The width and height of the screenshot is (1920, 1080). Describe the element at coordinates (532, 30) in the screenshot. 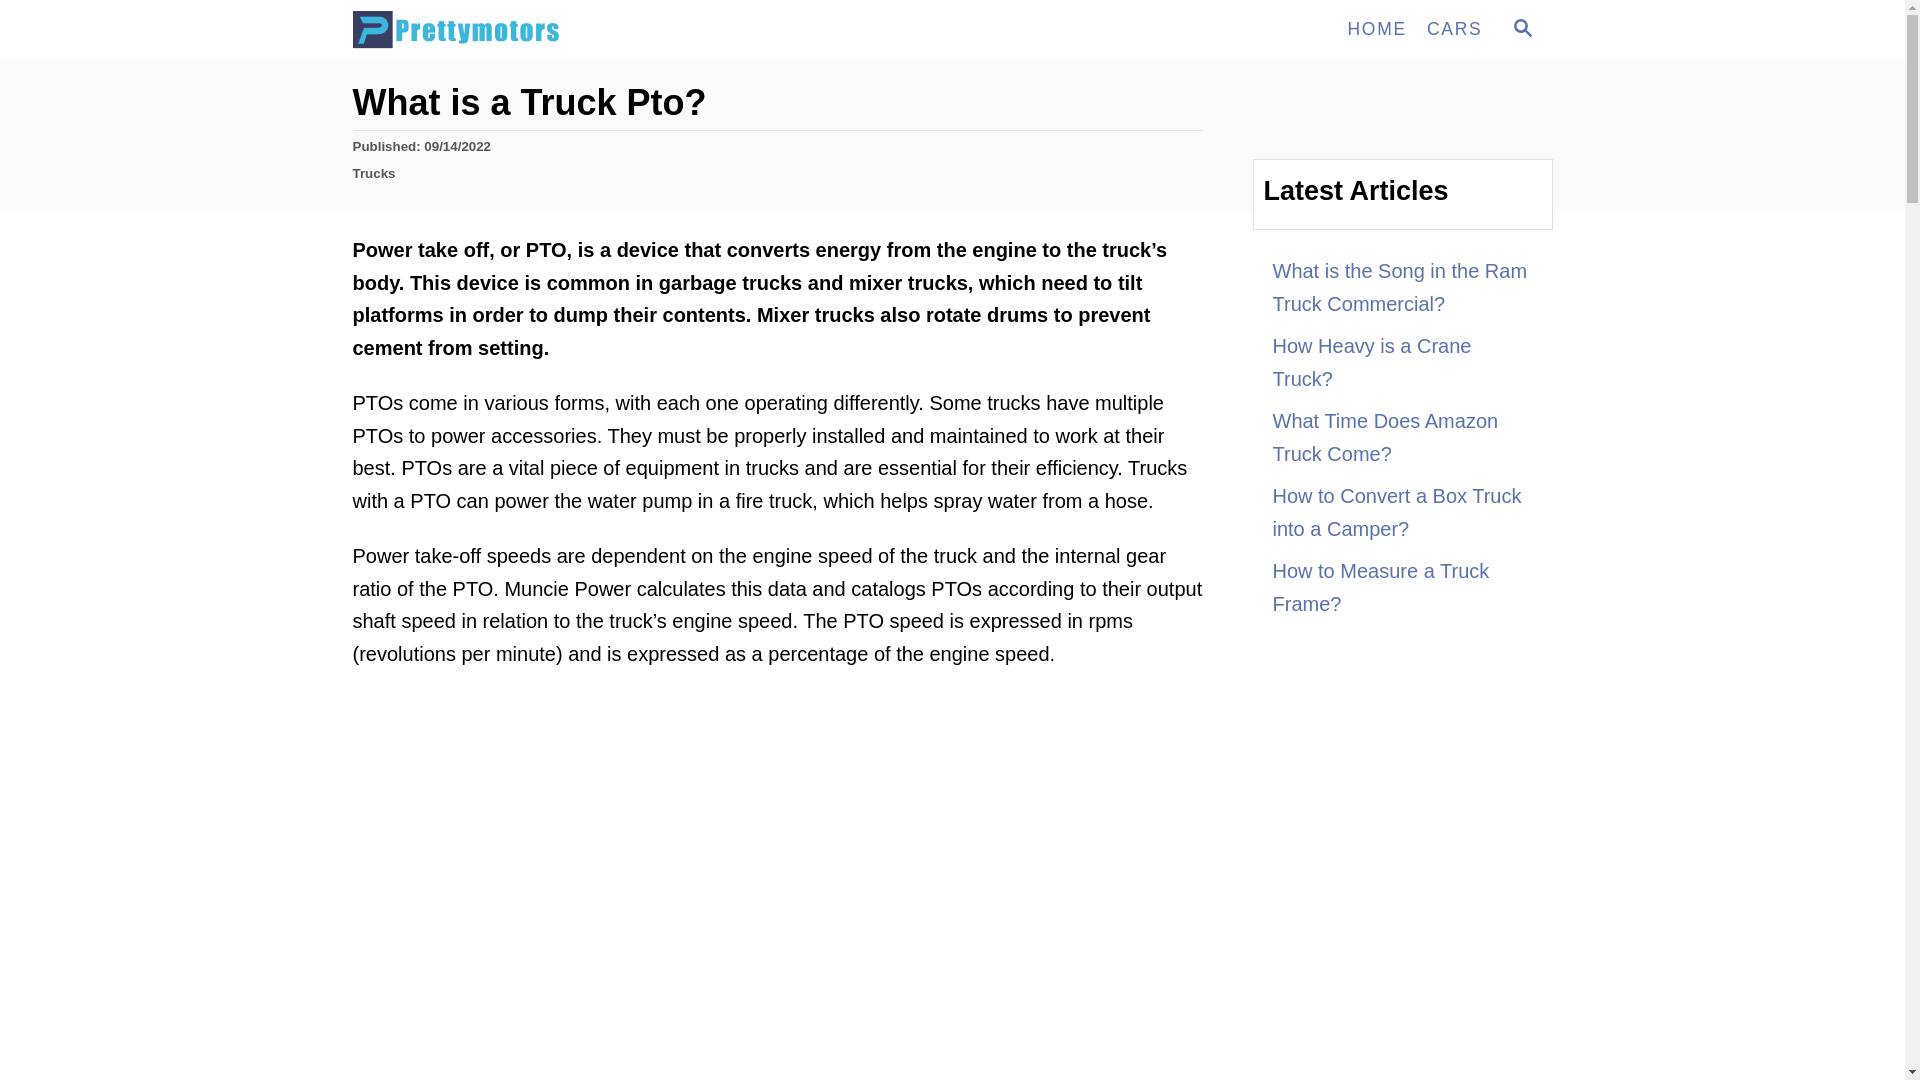

I see `Prettymotors` at that location.